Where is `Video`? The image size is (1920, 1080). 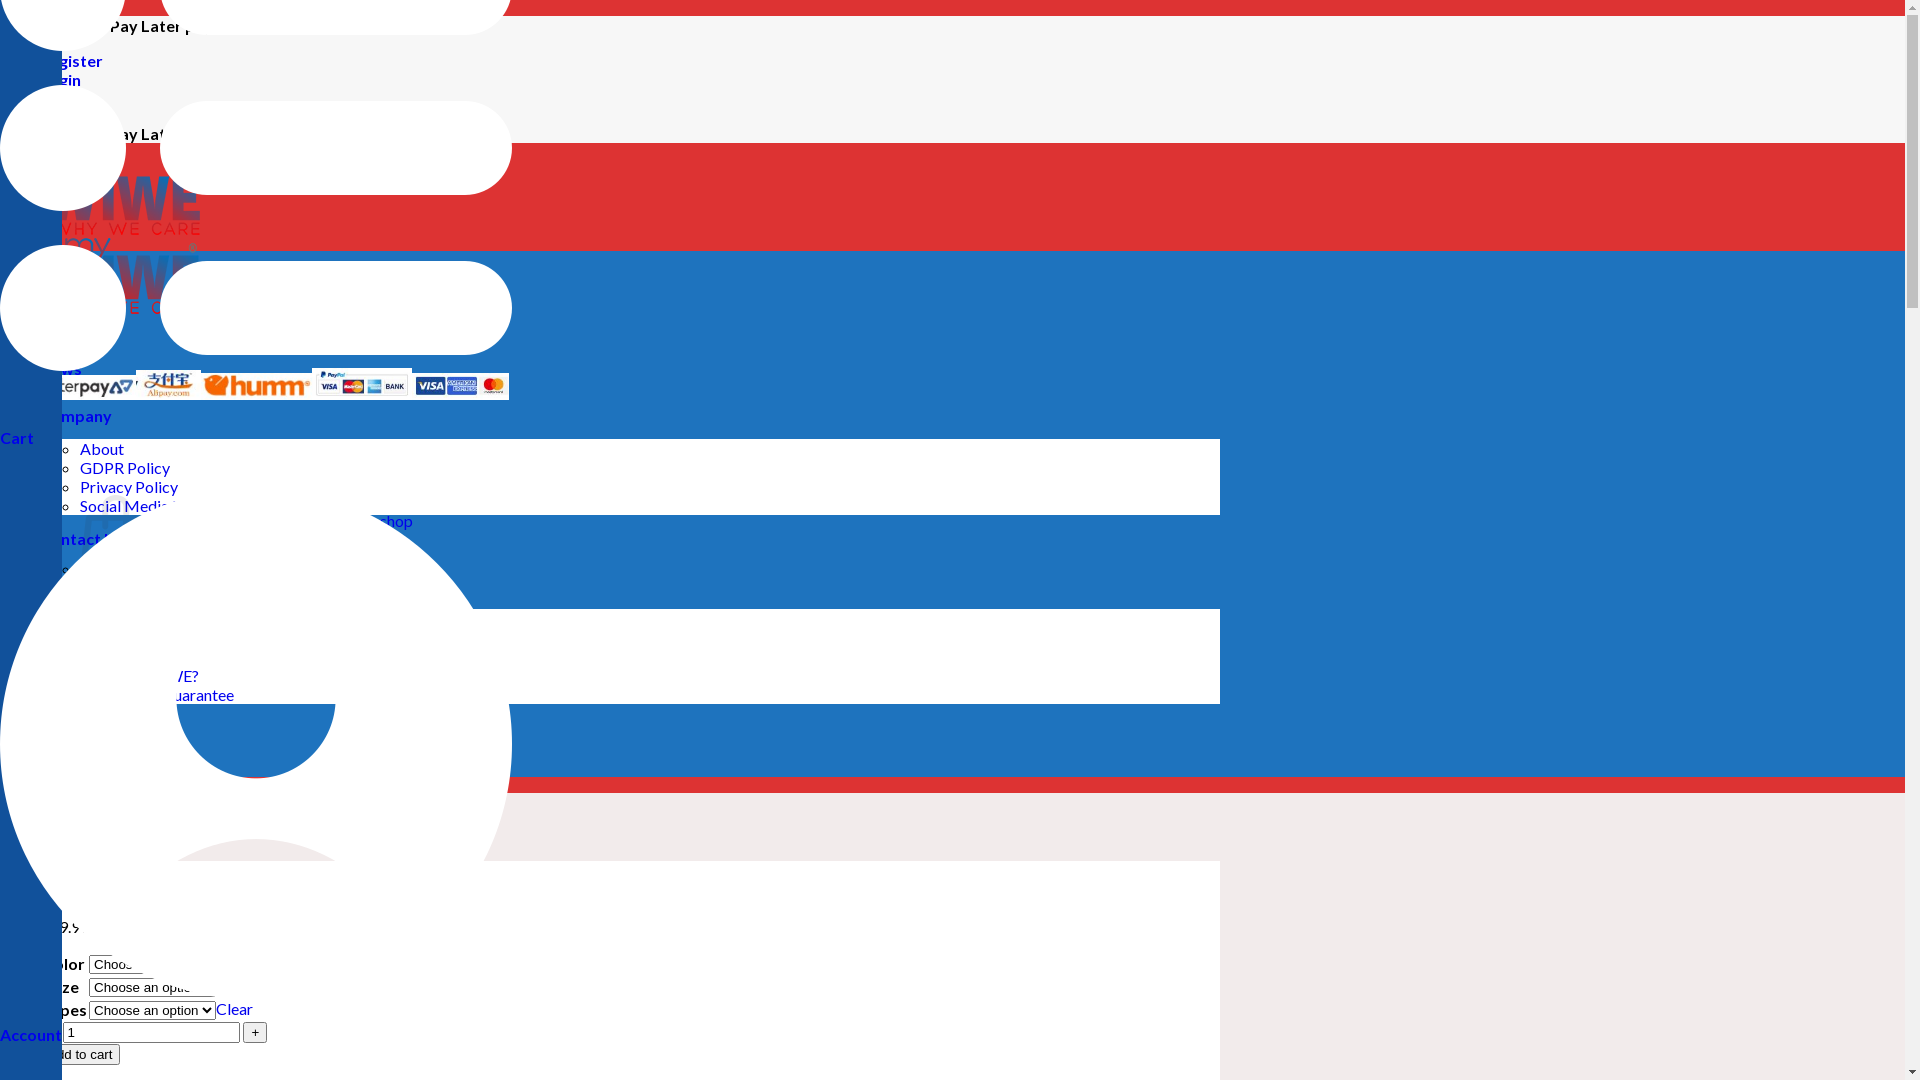
Video is located at coordinates (100, 656).